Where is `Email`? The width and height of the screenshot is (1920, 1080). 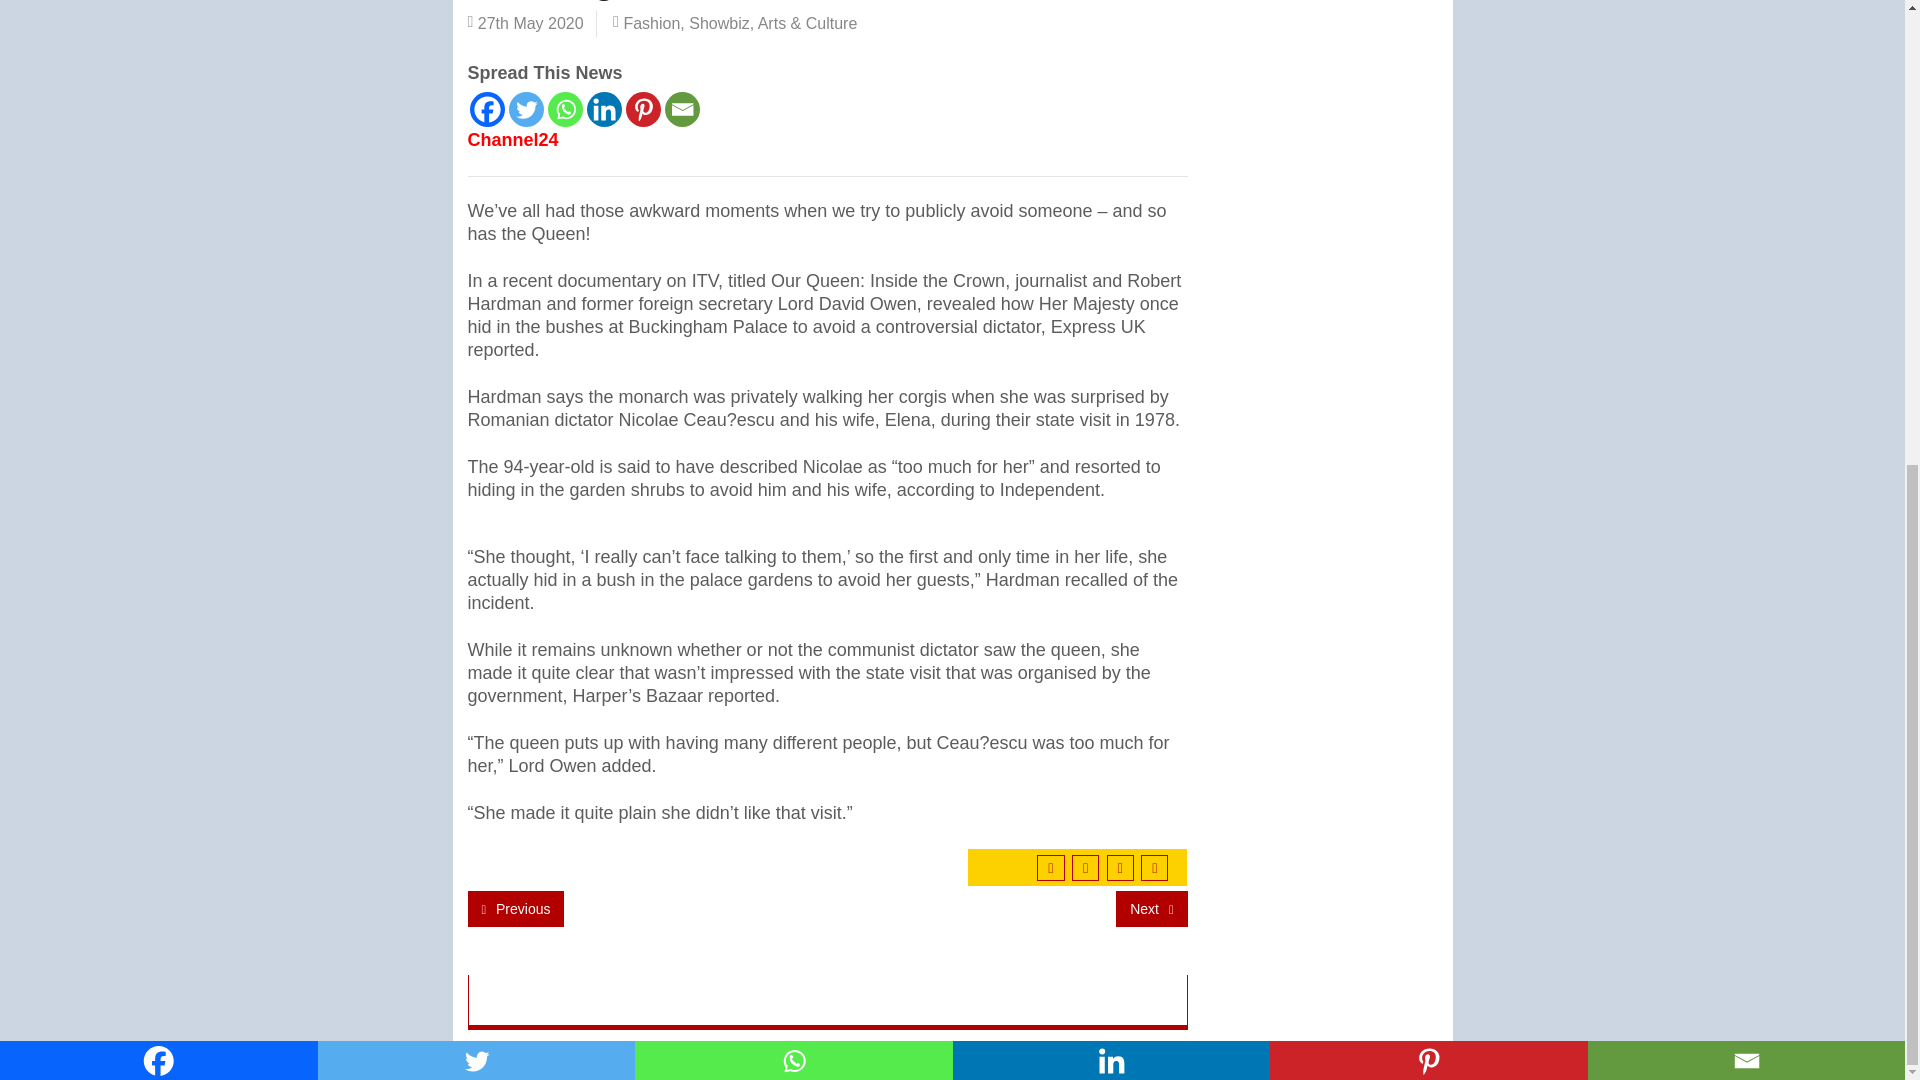 Email is located at coordinates (681, 109).